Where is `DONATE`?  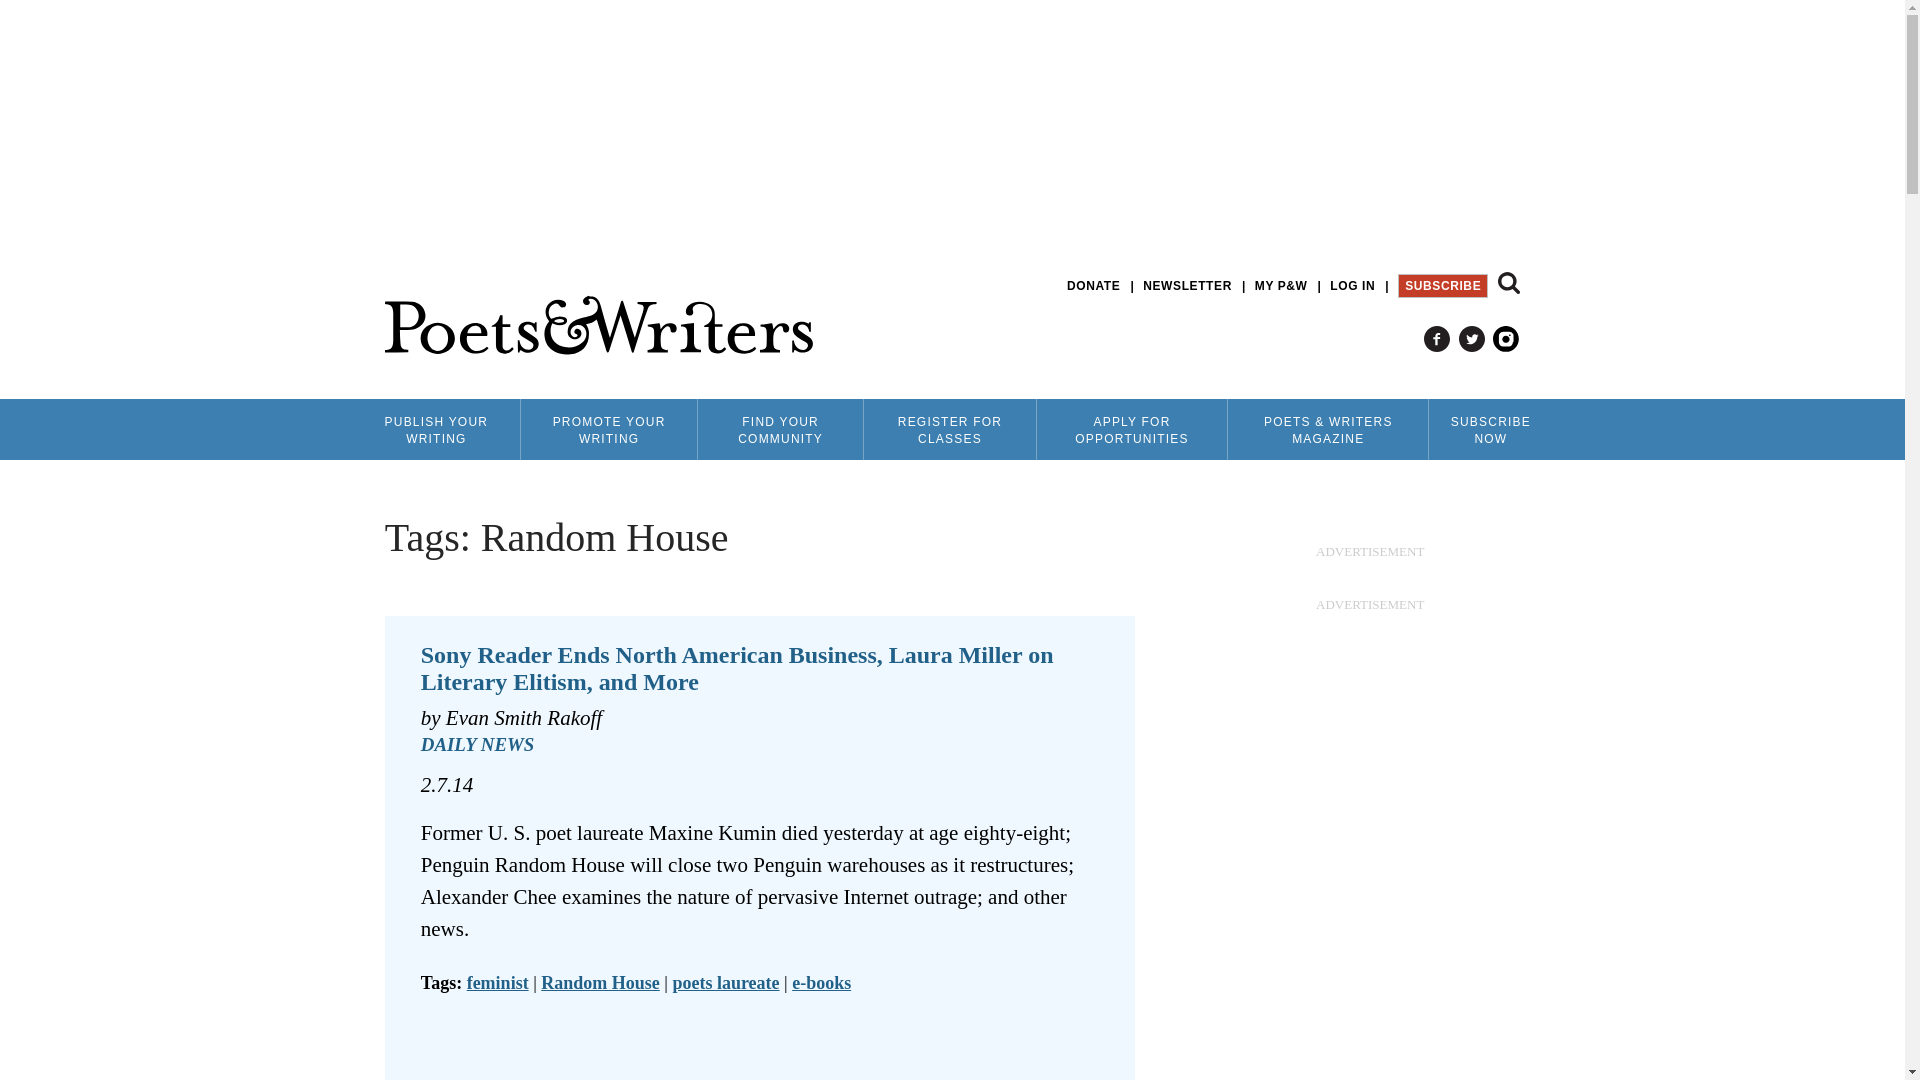
DONATE is located at coordinates (1093, 286).